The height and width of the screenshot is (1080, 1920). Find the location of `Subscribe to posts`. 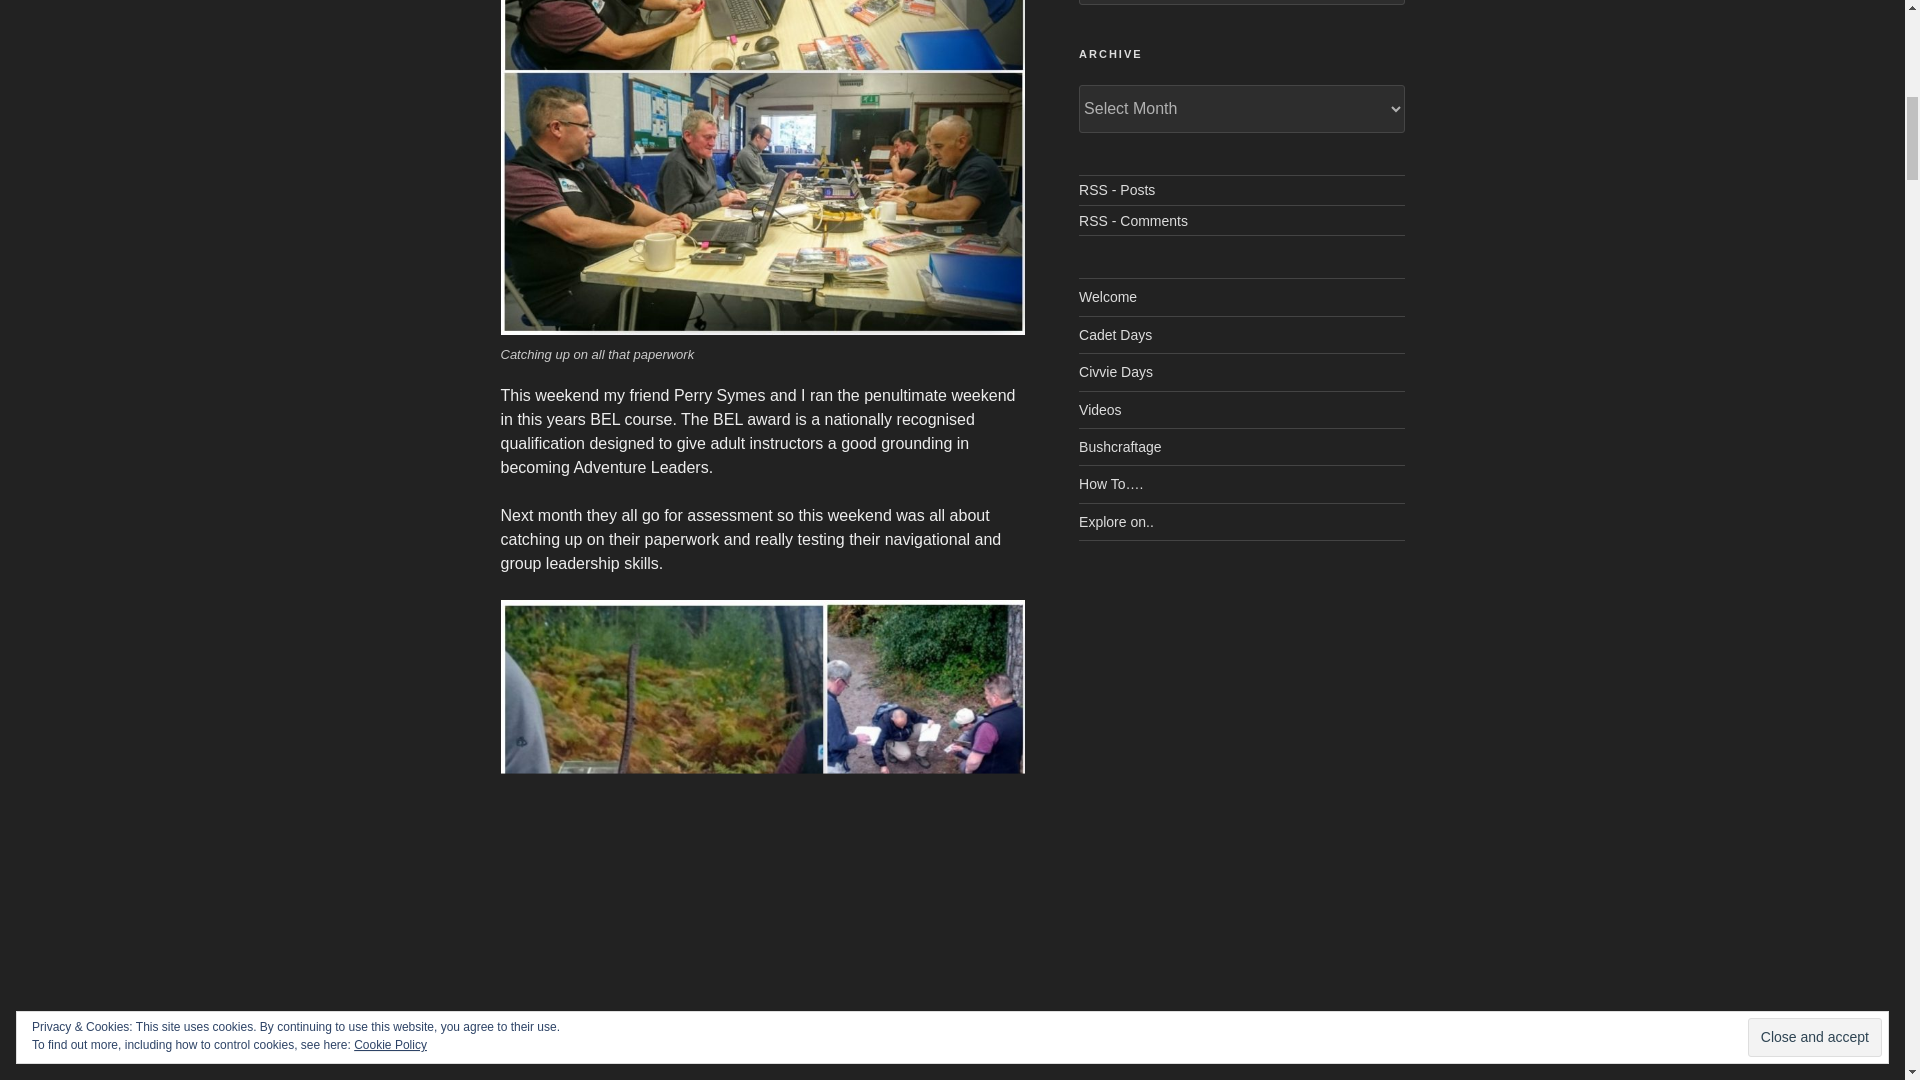

Subscribe to posts is located at coordinates (1117, 190).